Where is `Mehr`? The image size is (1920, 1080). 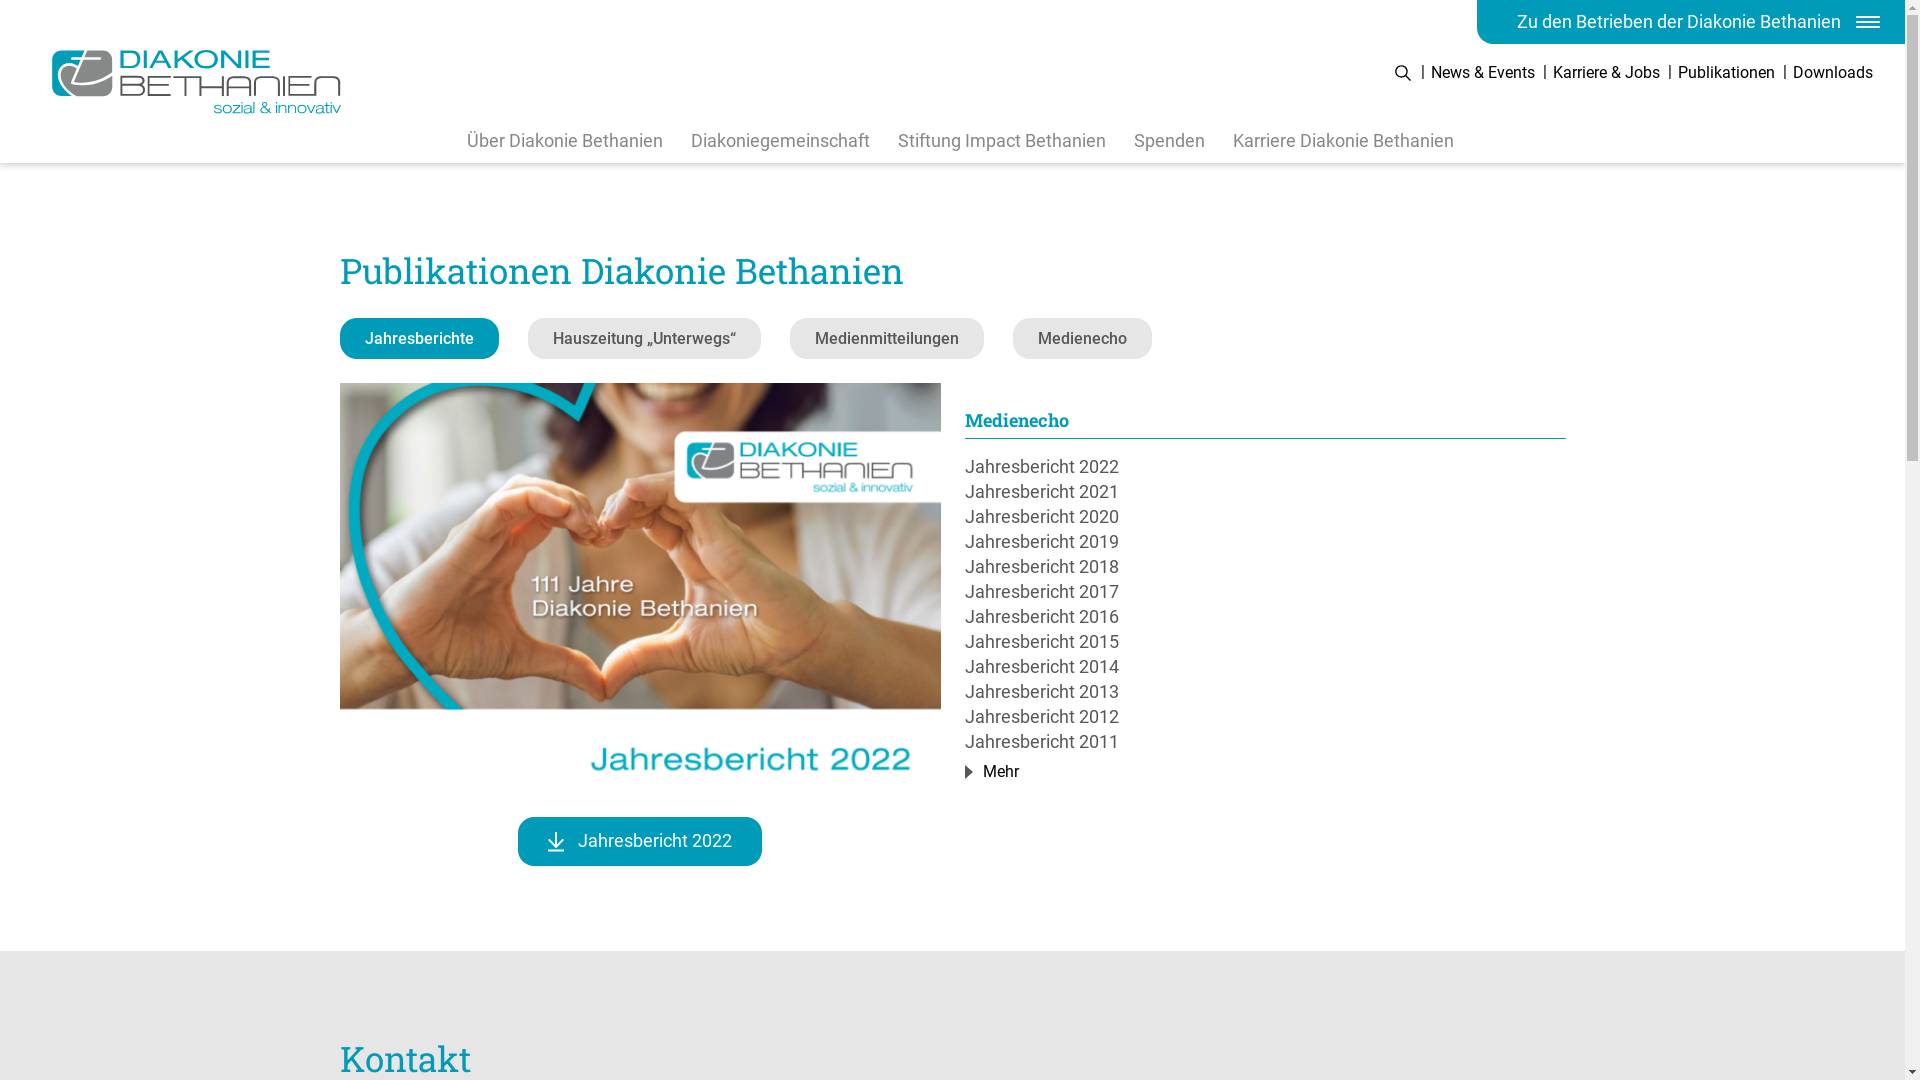
Mehr is located at coordinates (997, 772).